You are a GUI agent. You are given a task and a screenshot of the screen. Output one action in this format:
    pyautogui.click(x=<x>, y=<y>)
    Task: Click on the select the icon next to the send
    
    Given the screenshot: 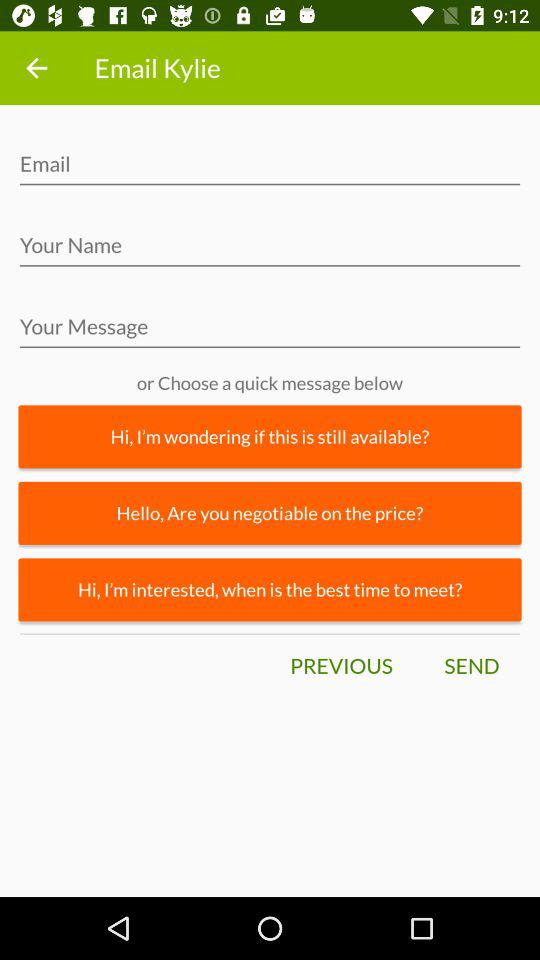 What is the action you would take?
    pyautogui.click(x=341, y=666)
    